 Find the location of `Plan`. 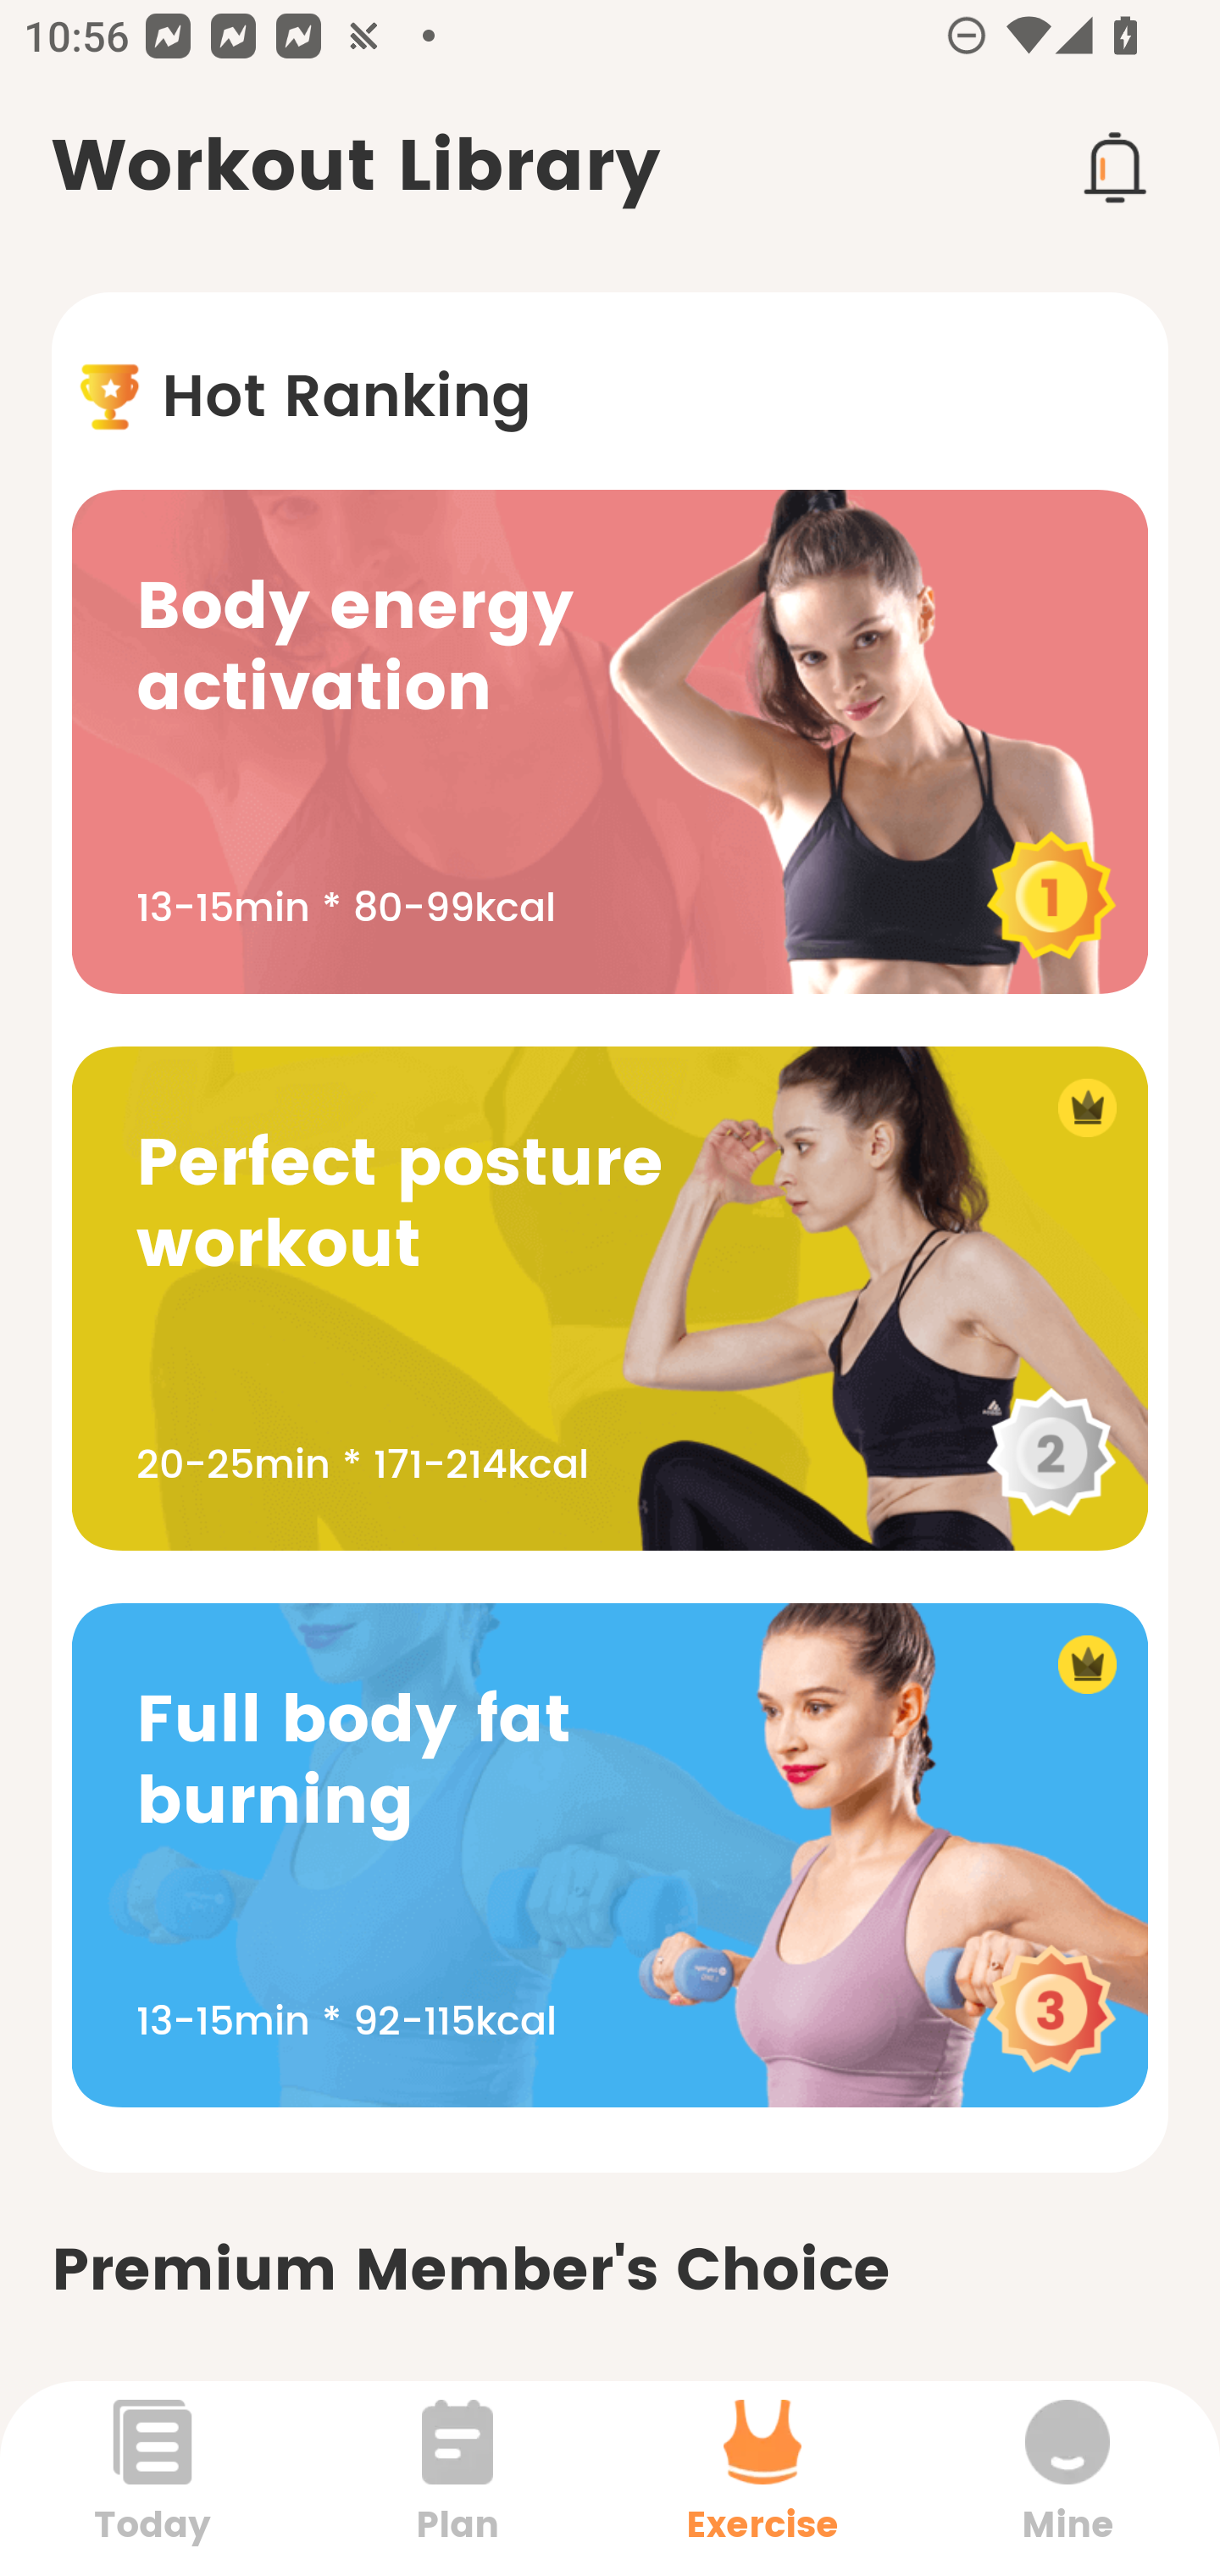

Plan is located at coordinates (457, 2478).